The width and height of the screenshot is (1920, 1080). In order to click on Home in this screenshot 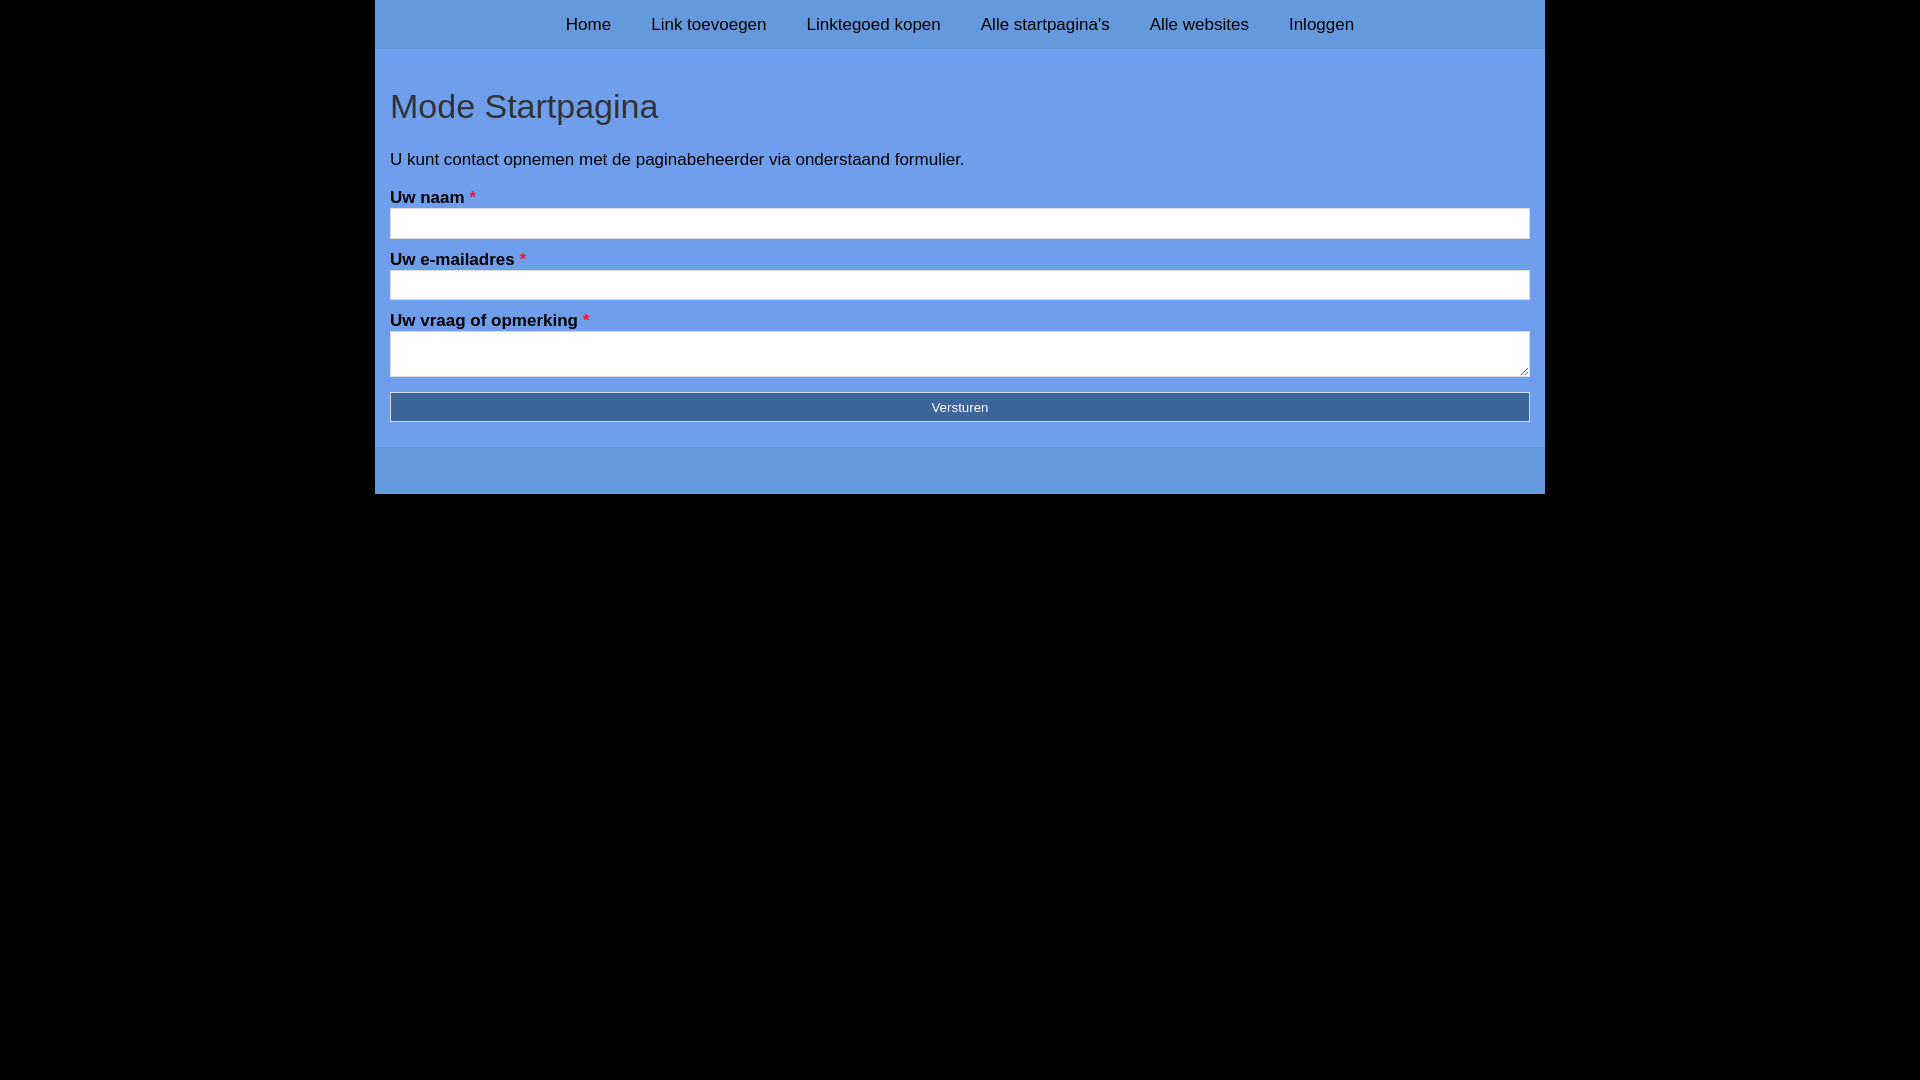, I will do `click(588, 24)`.